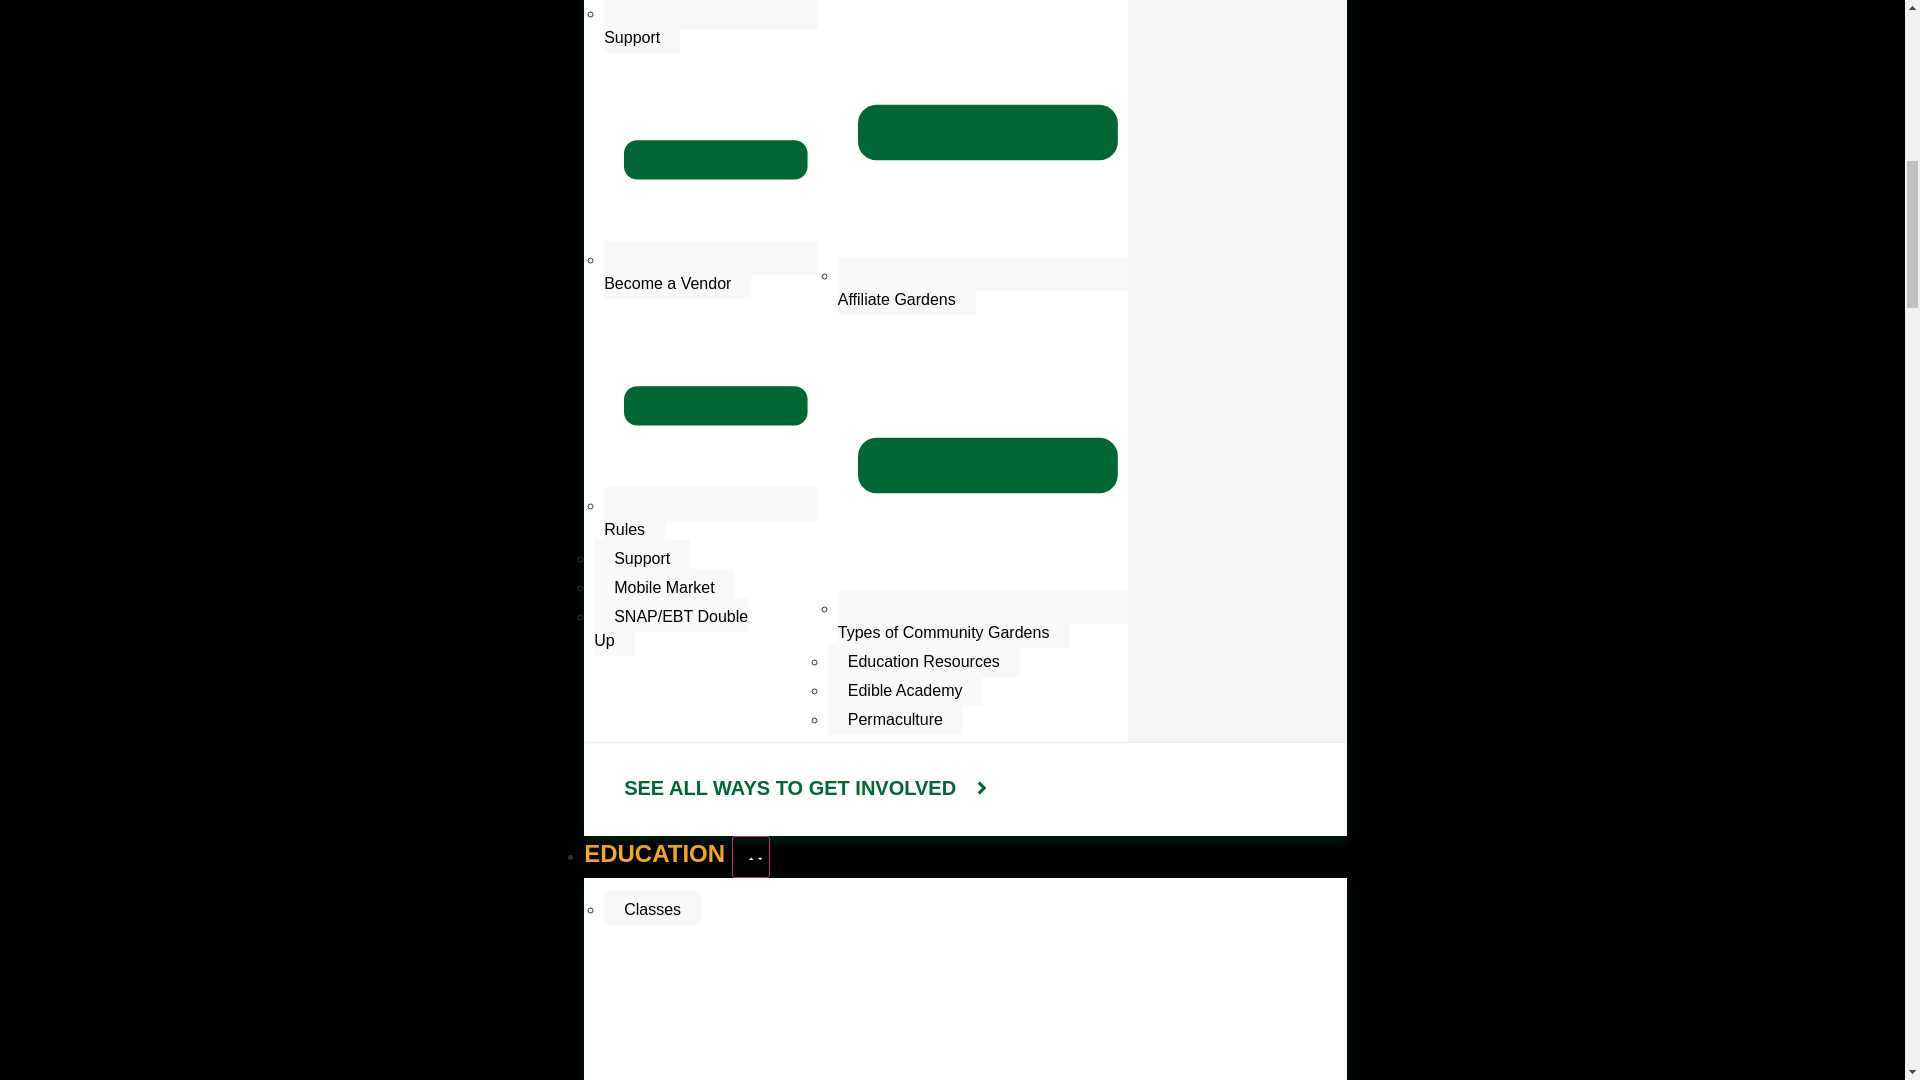  I want to click on Affiliate Gardens, so click(982, 286).